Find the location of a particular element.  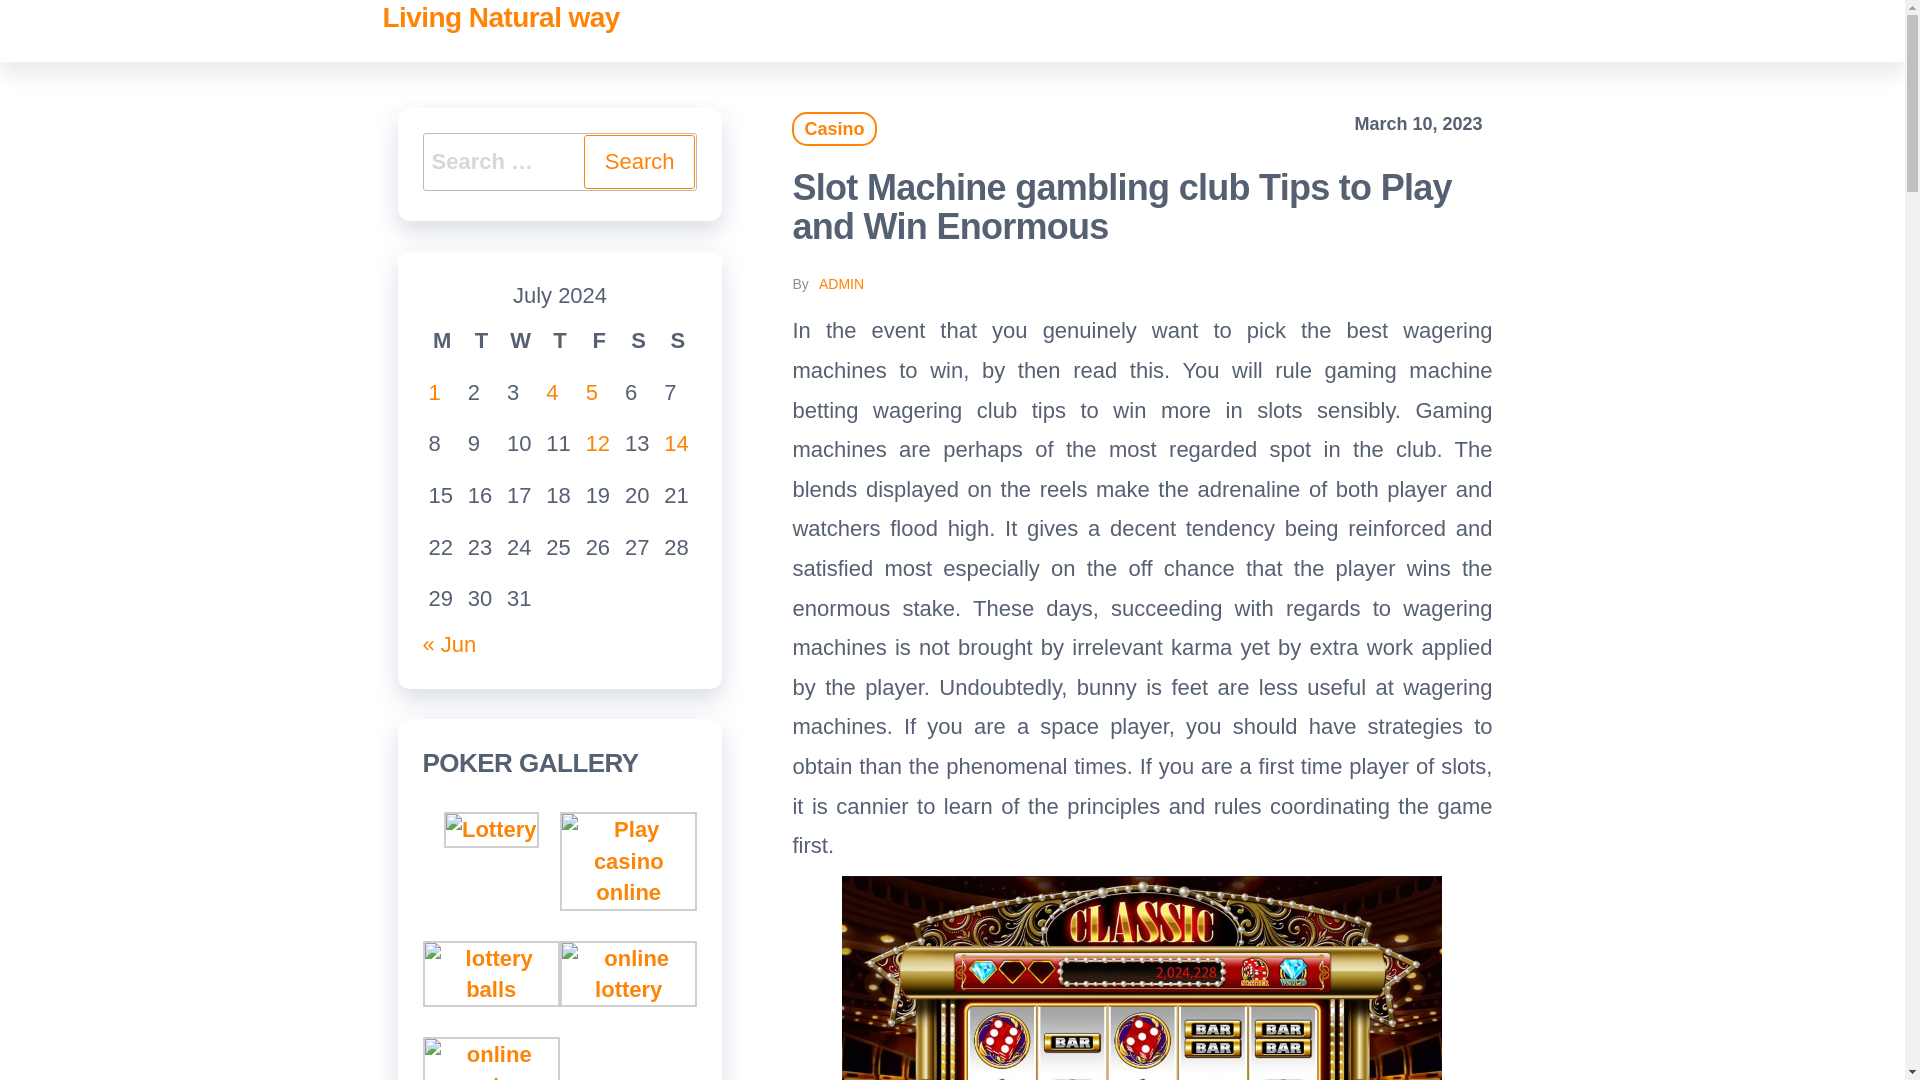

14 is located at coordinates (676, 442).